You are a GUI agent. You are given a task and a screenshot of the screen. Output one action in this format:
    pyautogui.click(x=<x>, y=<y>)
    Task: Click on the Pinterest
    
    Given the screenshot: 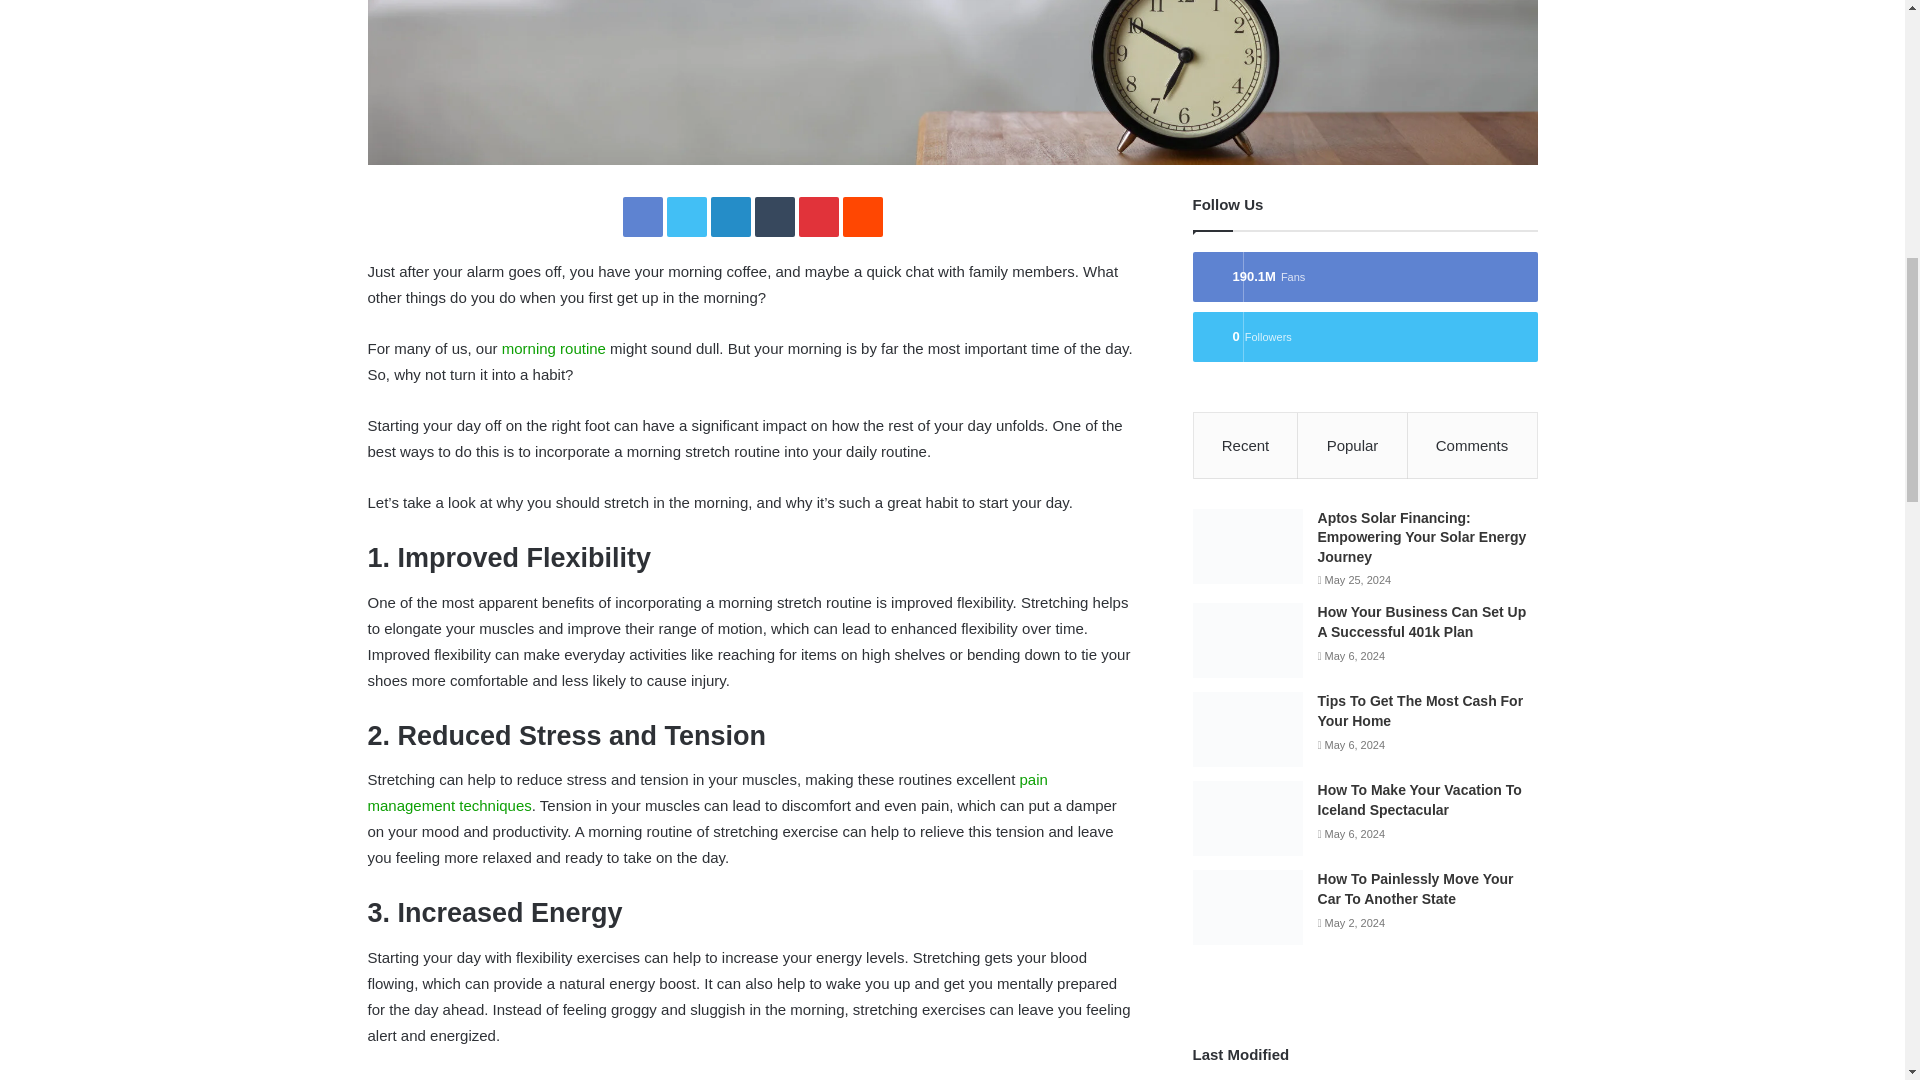 What is the action you would take?
    pyautogui.click(x=818, y=216)
    